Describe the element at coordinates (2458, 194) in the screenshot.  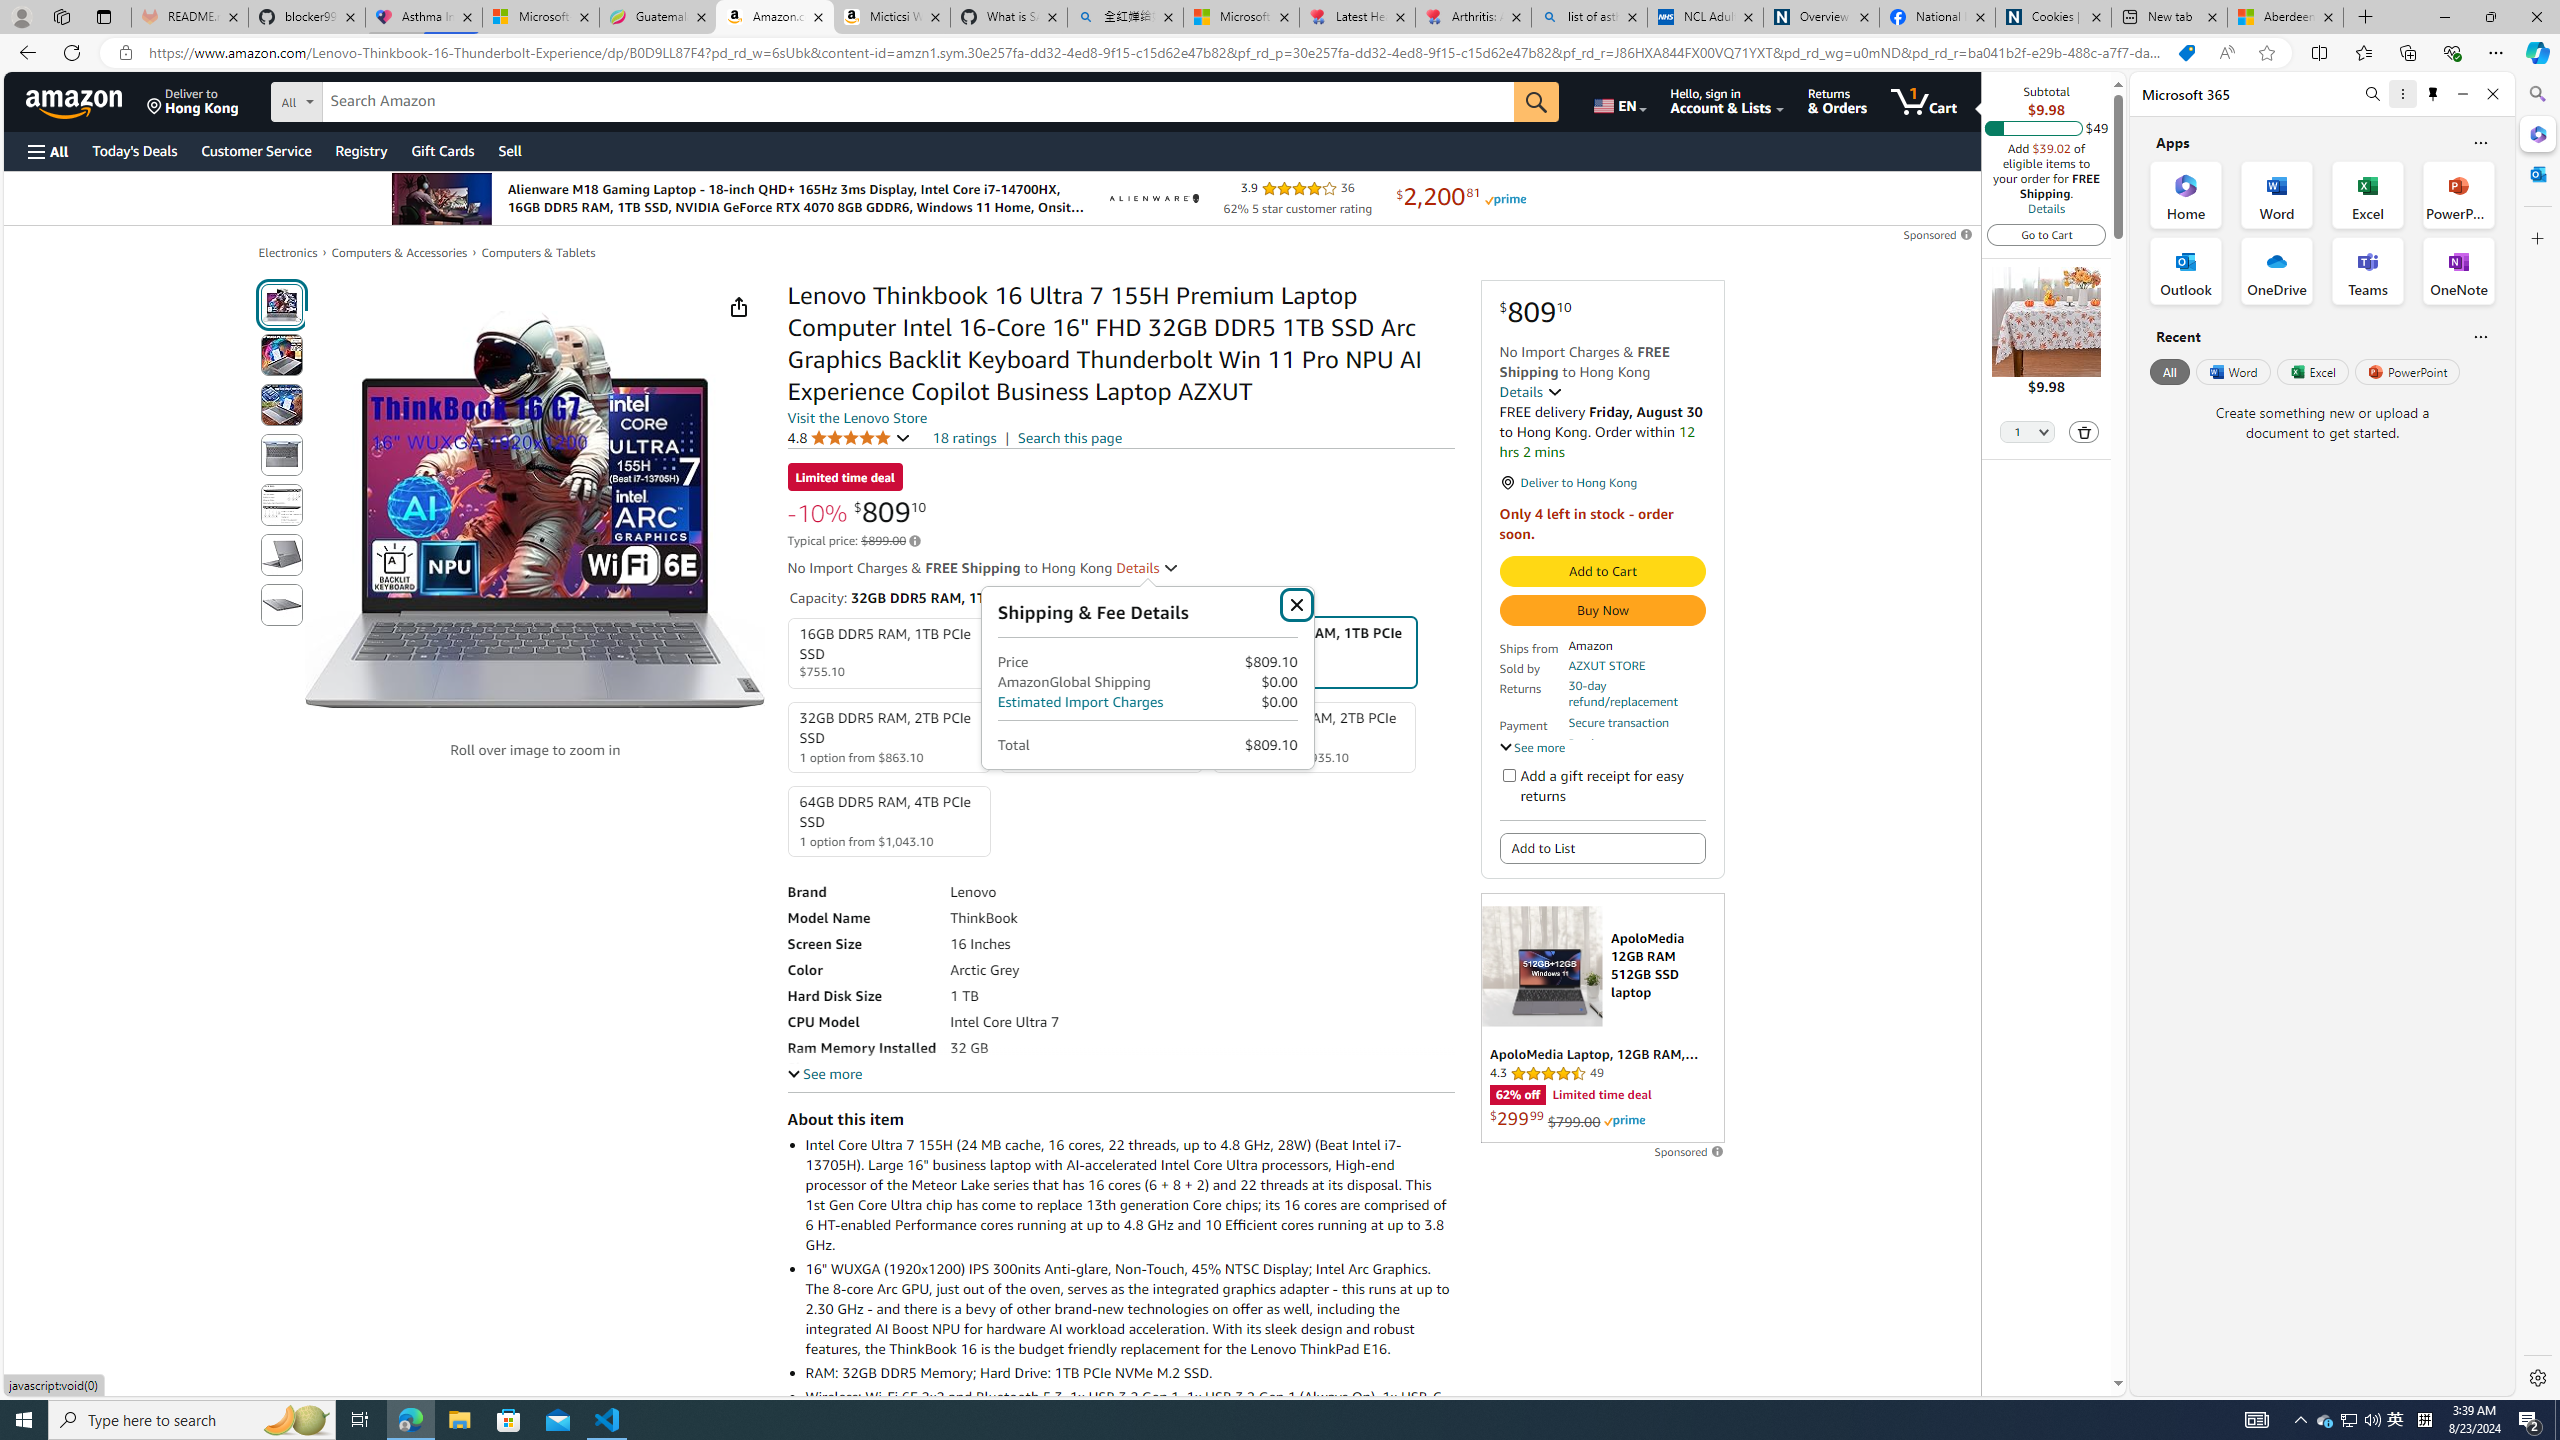
I see `PowerPoint Office App` at that location.